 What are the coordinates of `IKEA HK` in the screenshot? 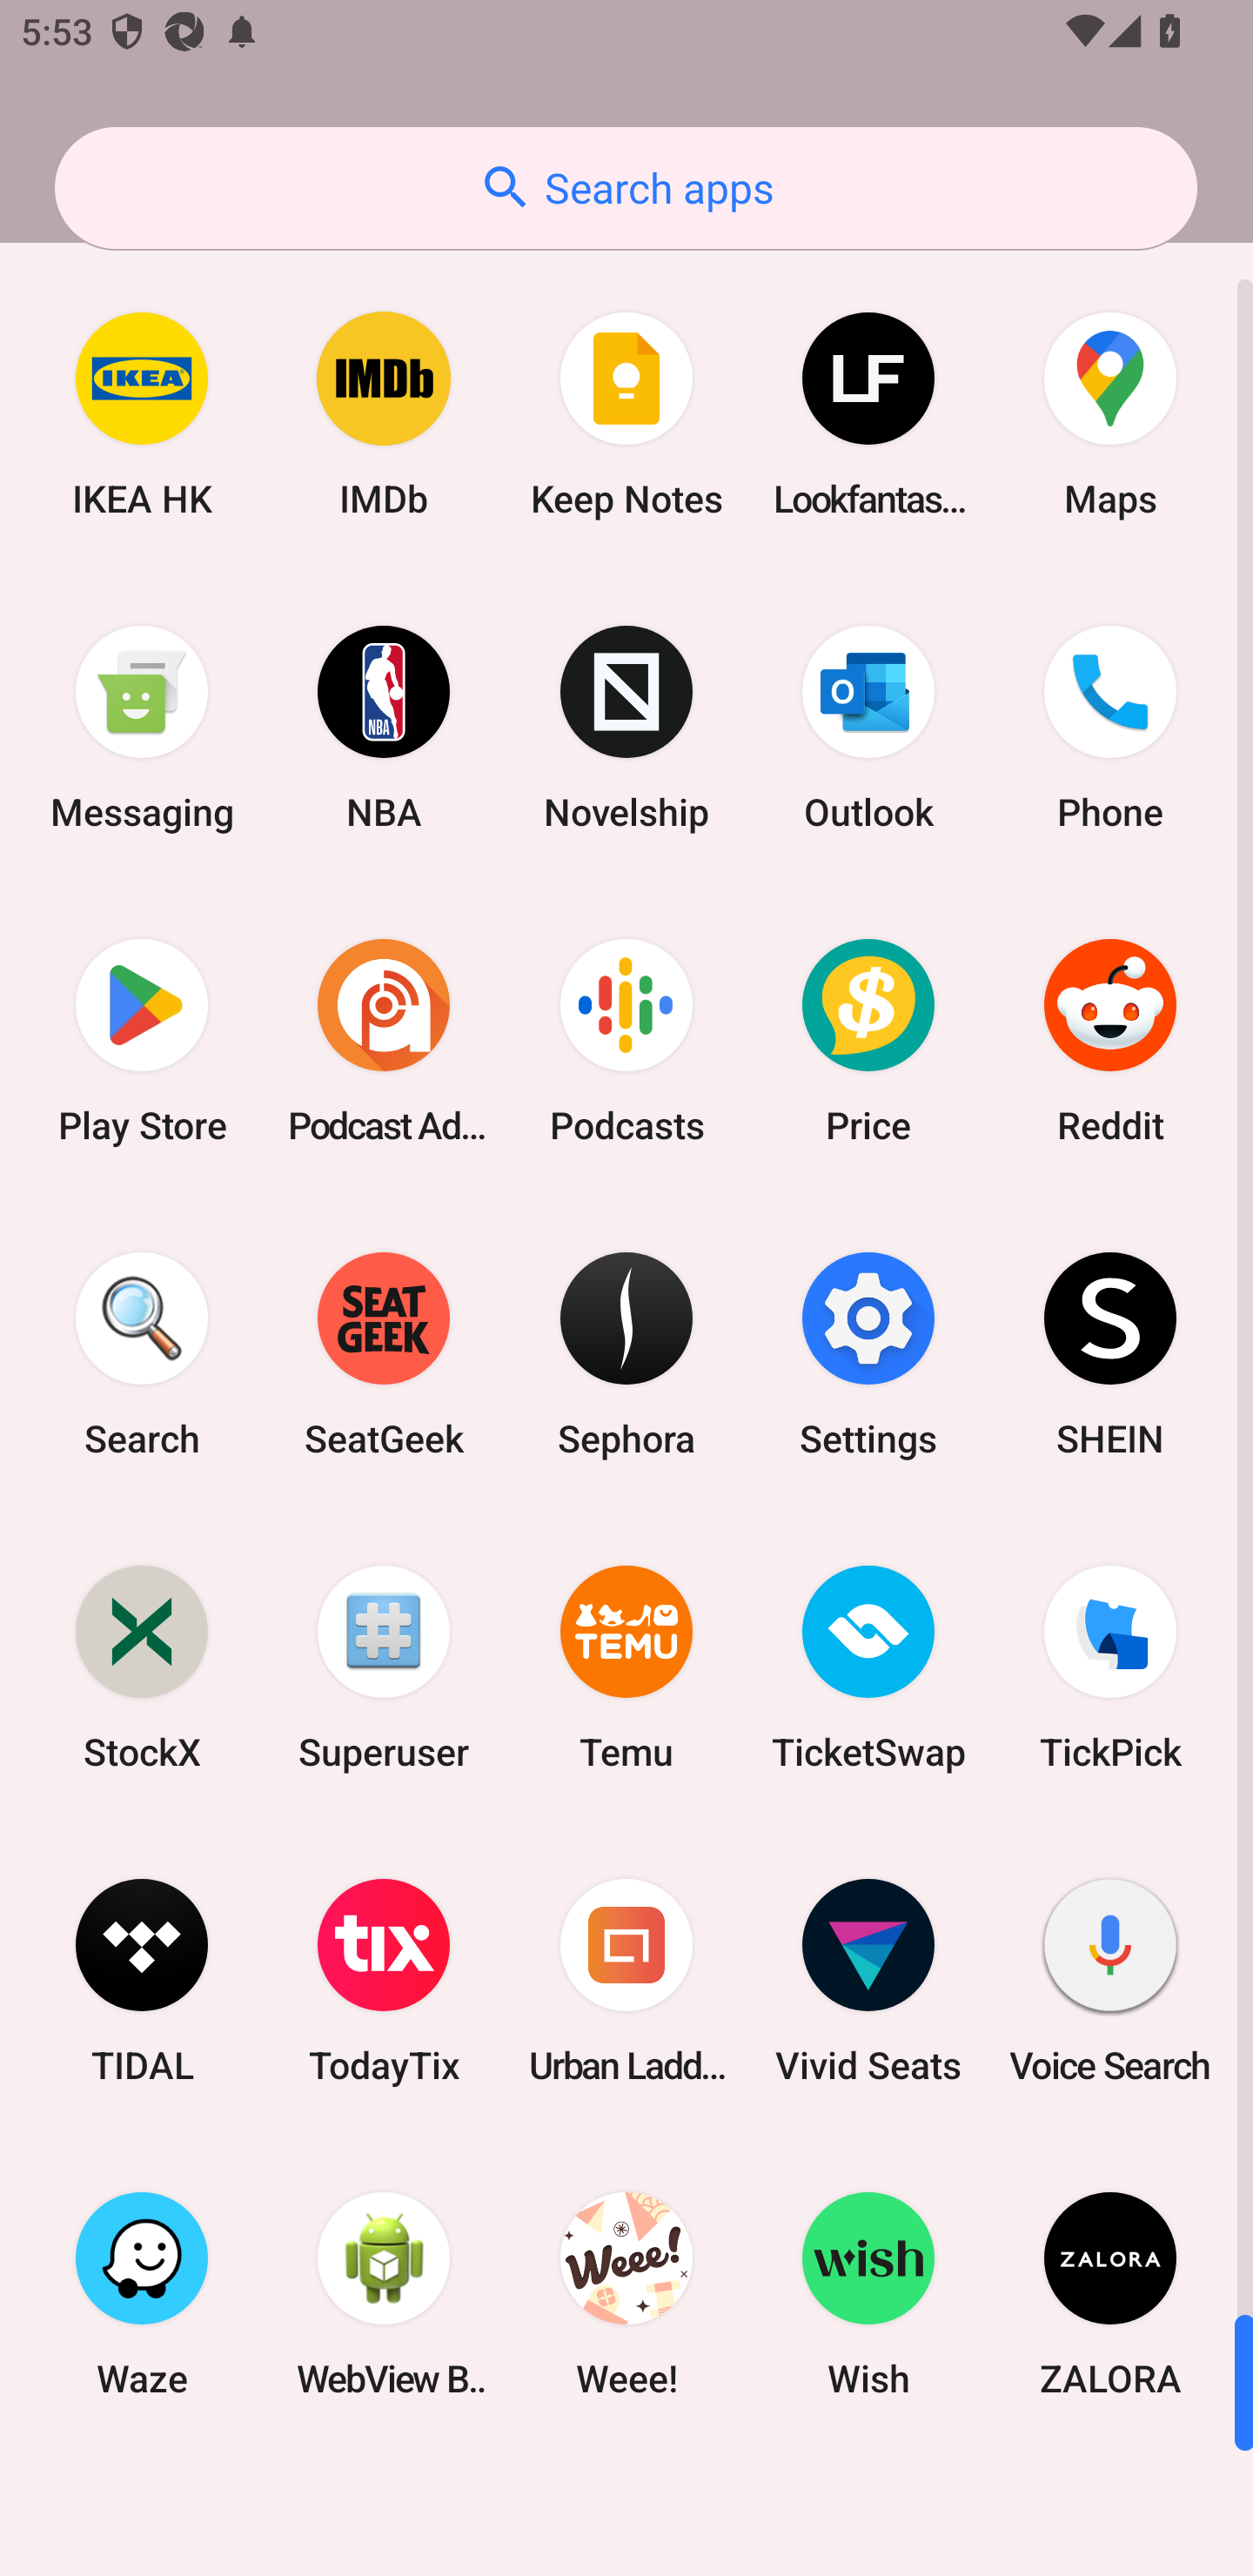 It's located at (142, 414).